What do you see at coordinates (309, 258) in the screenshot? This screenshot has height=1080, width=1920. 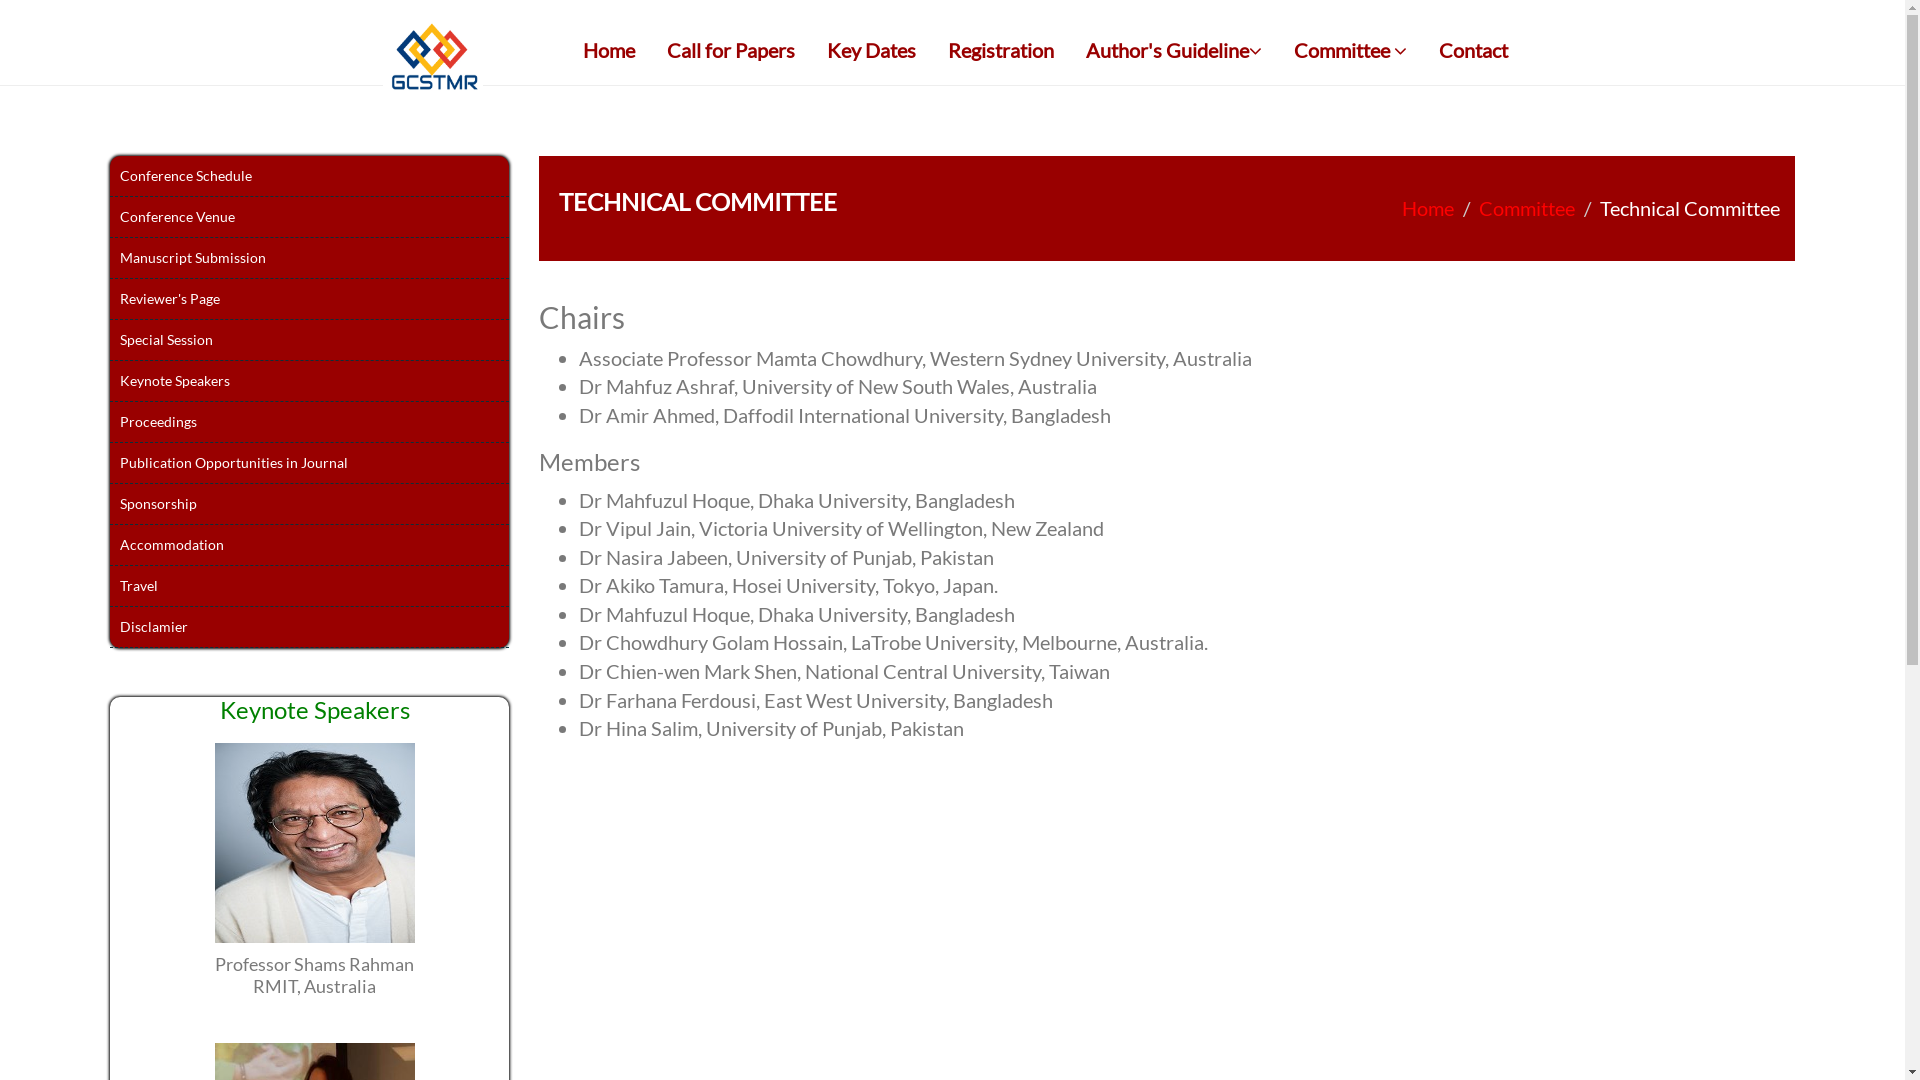 I see `Manuscript Submission` at bounding box center [309, 258].